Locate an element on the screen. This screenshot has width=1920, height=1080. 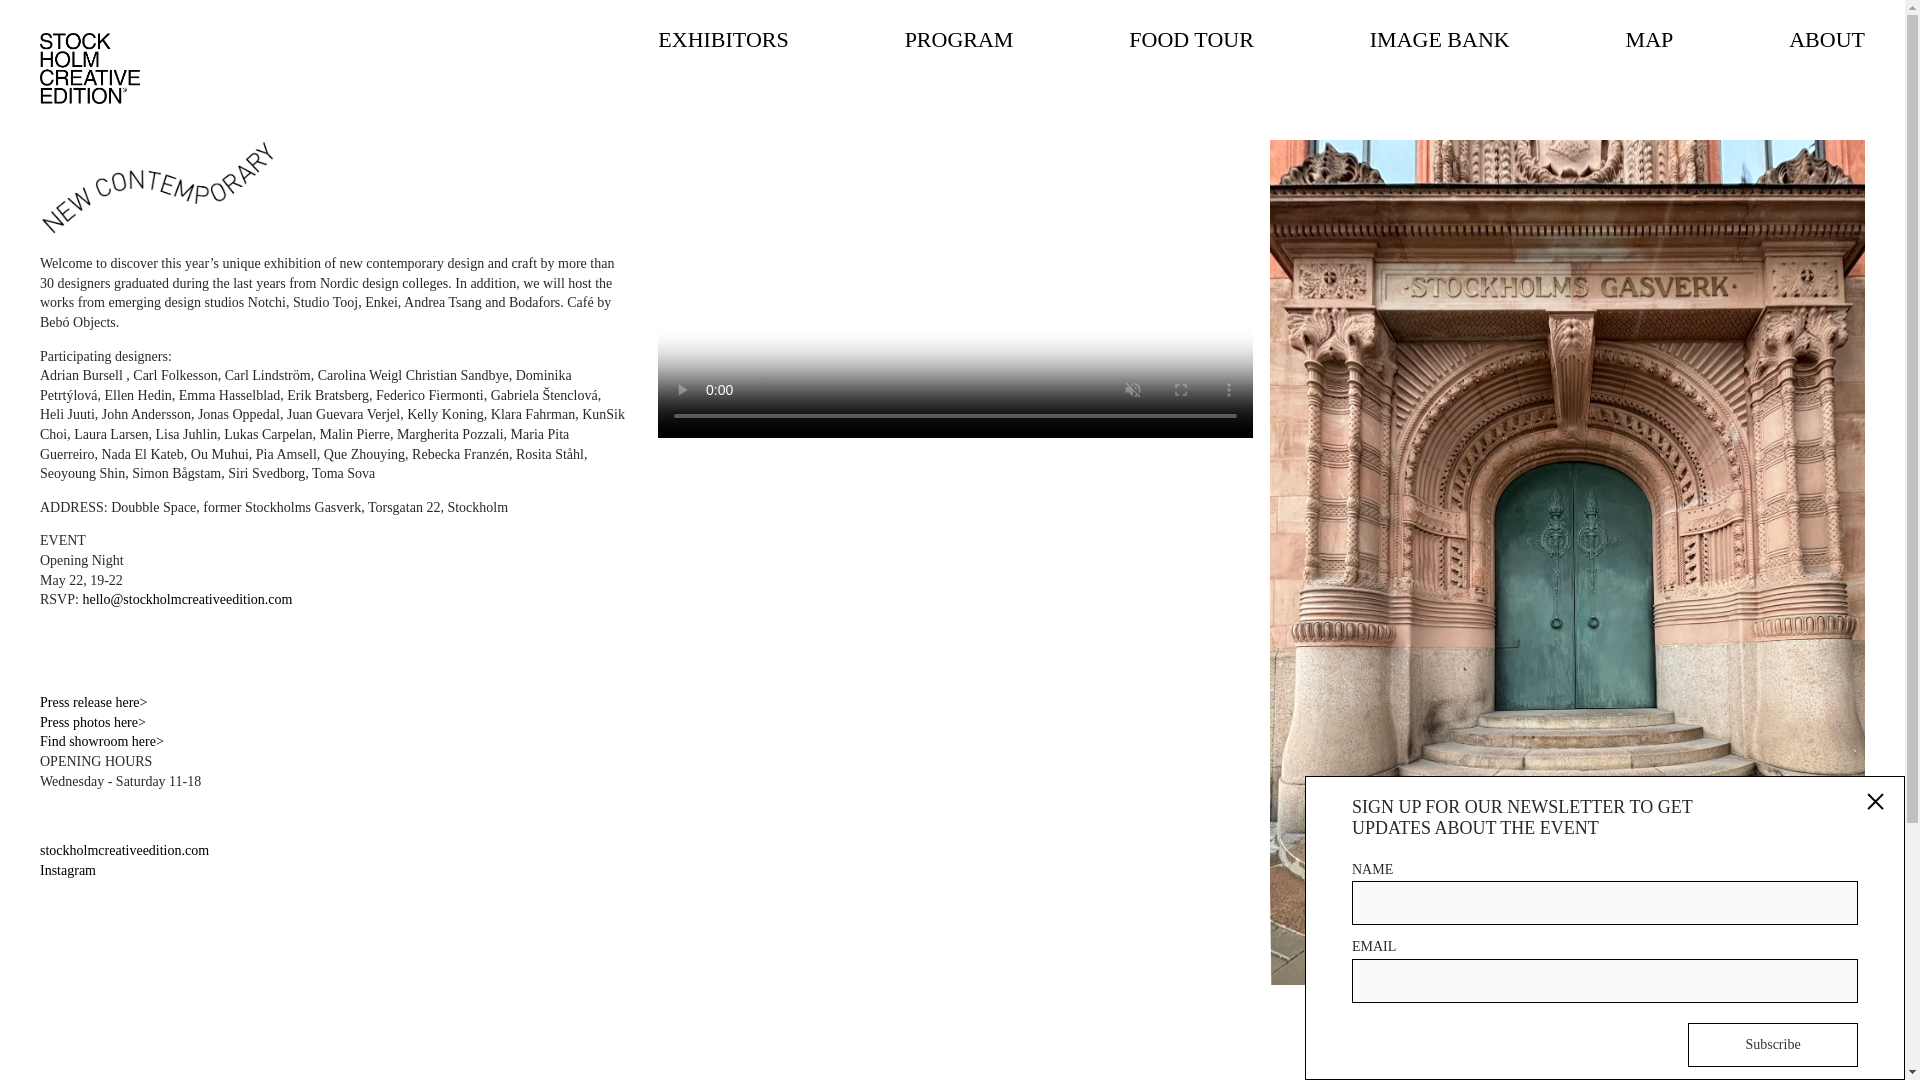
Subscribe is located at coordinates (1772, 1044).